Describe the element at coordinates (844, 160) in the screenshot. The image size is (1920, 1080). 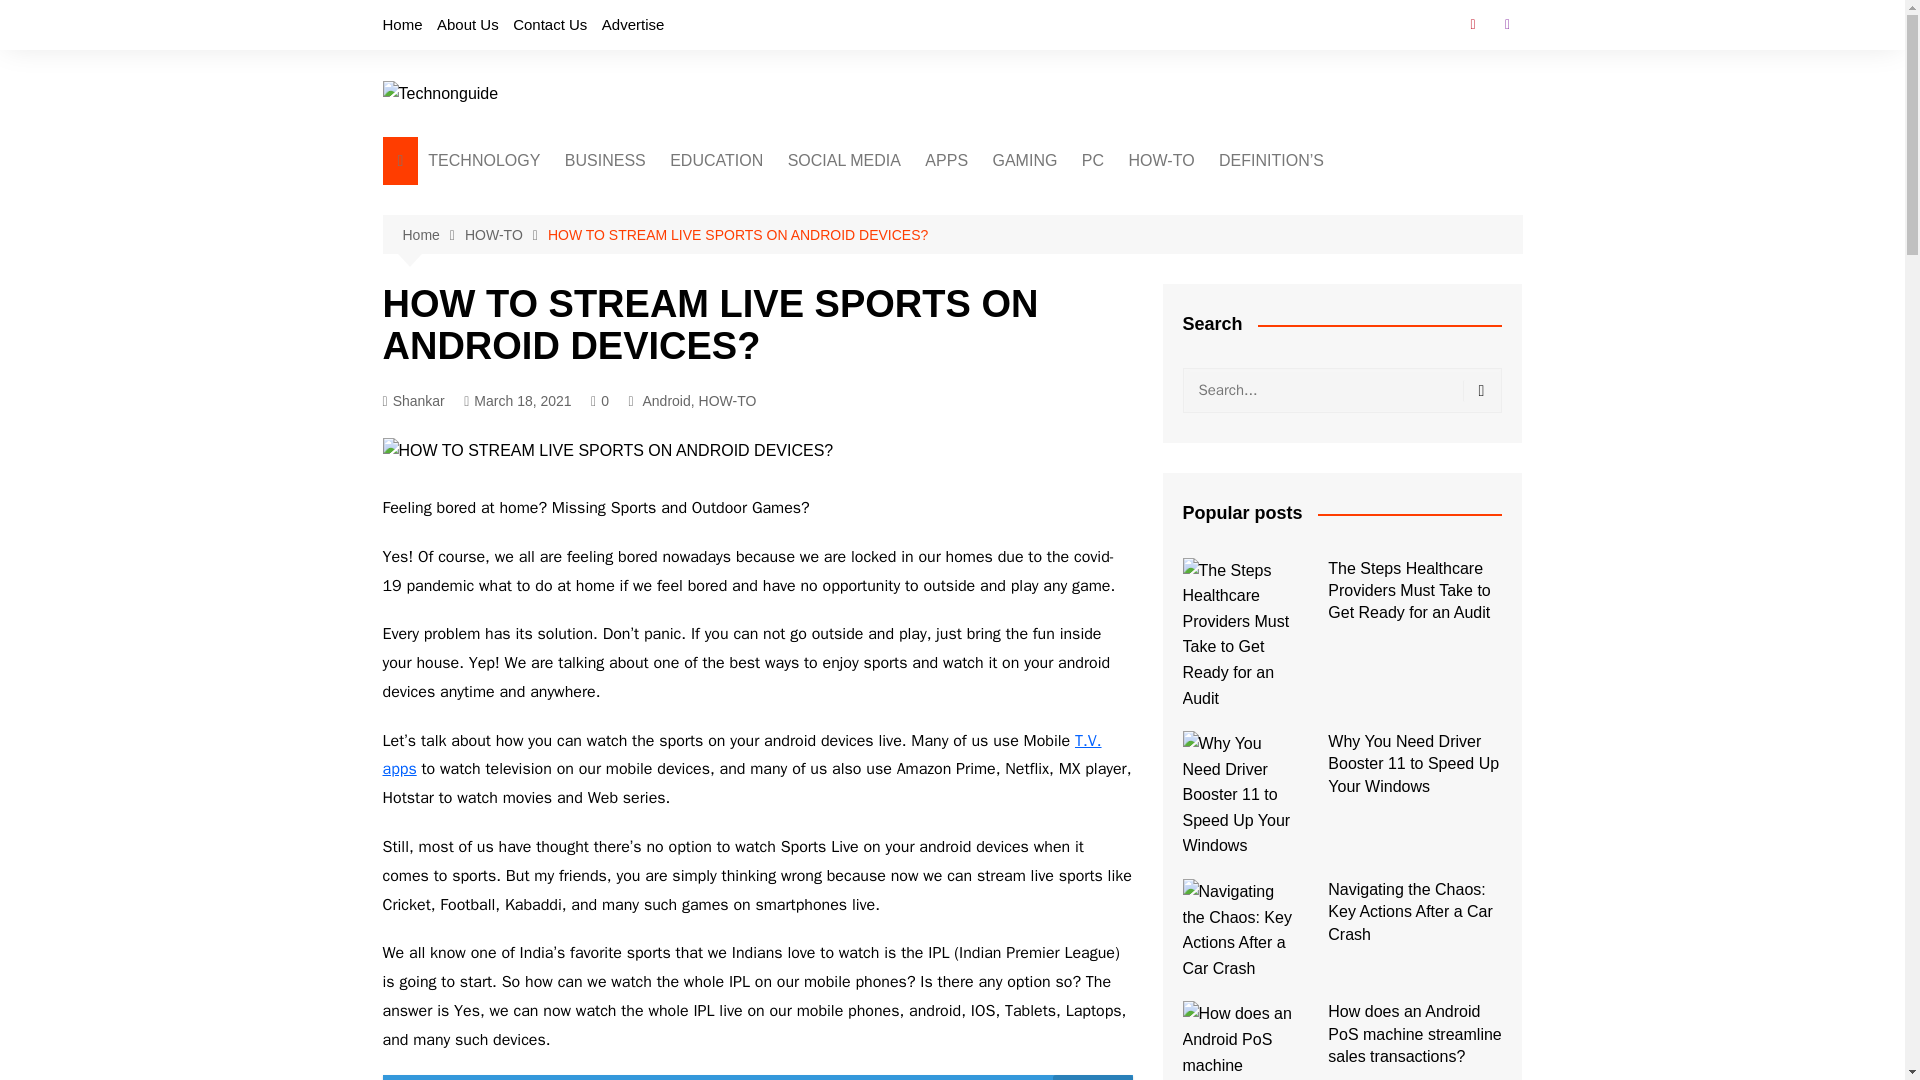
I see `SOCIAL MEDIA` at that location.